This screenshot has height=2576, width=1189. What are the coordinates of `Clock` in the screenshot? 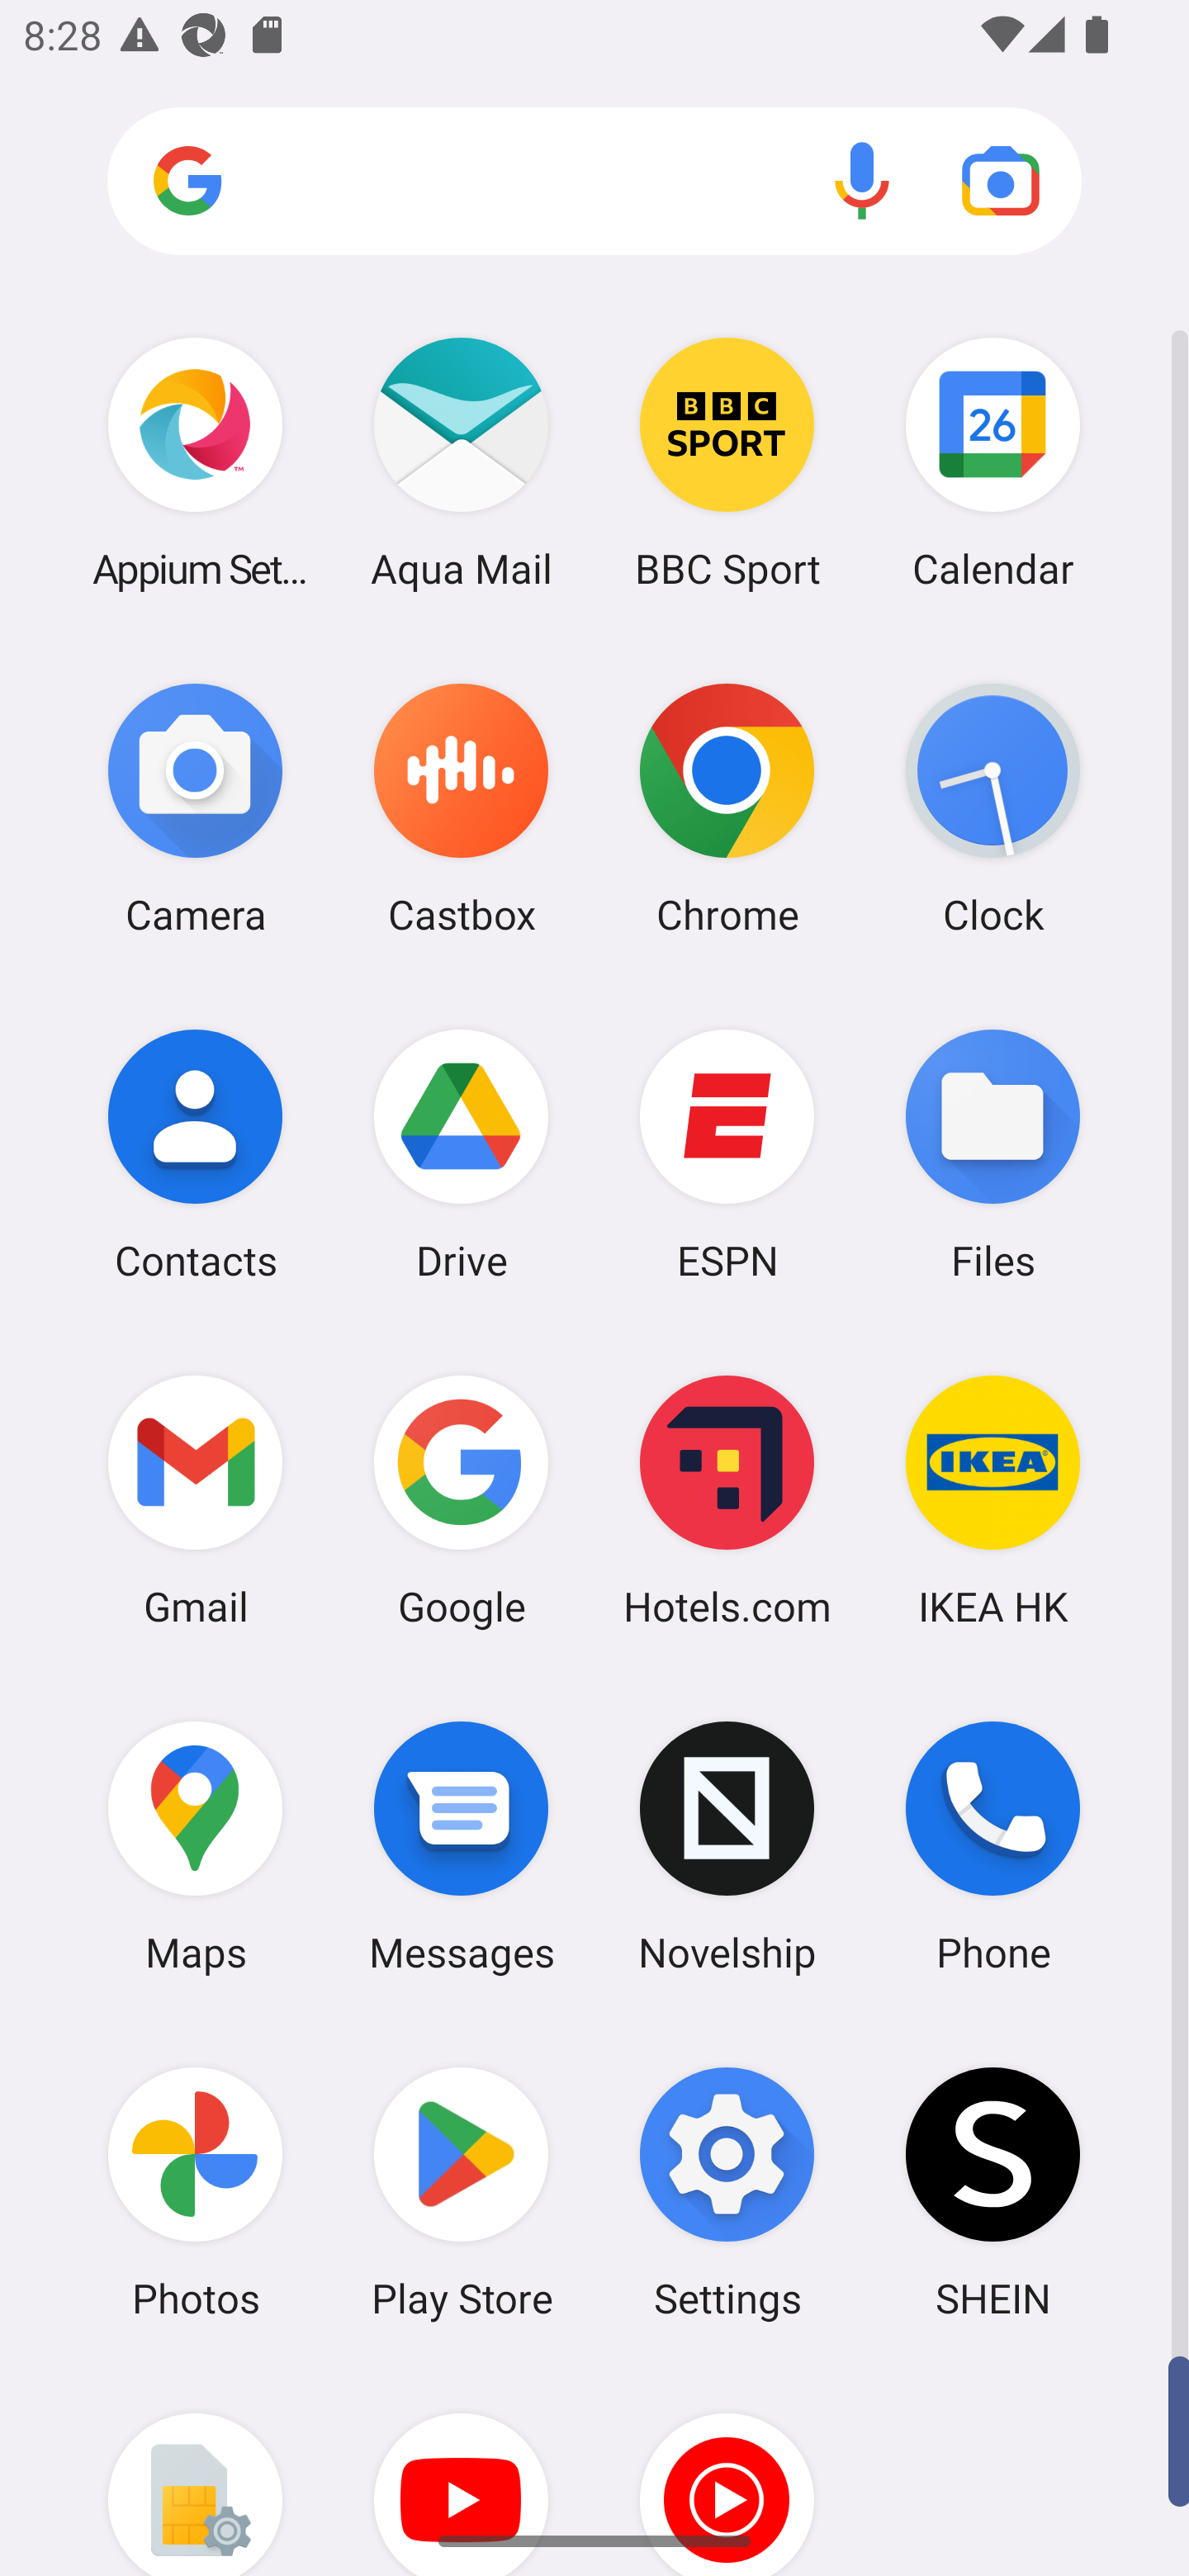 It's located at (992, 808).